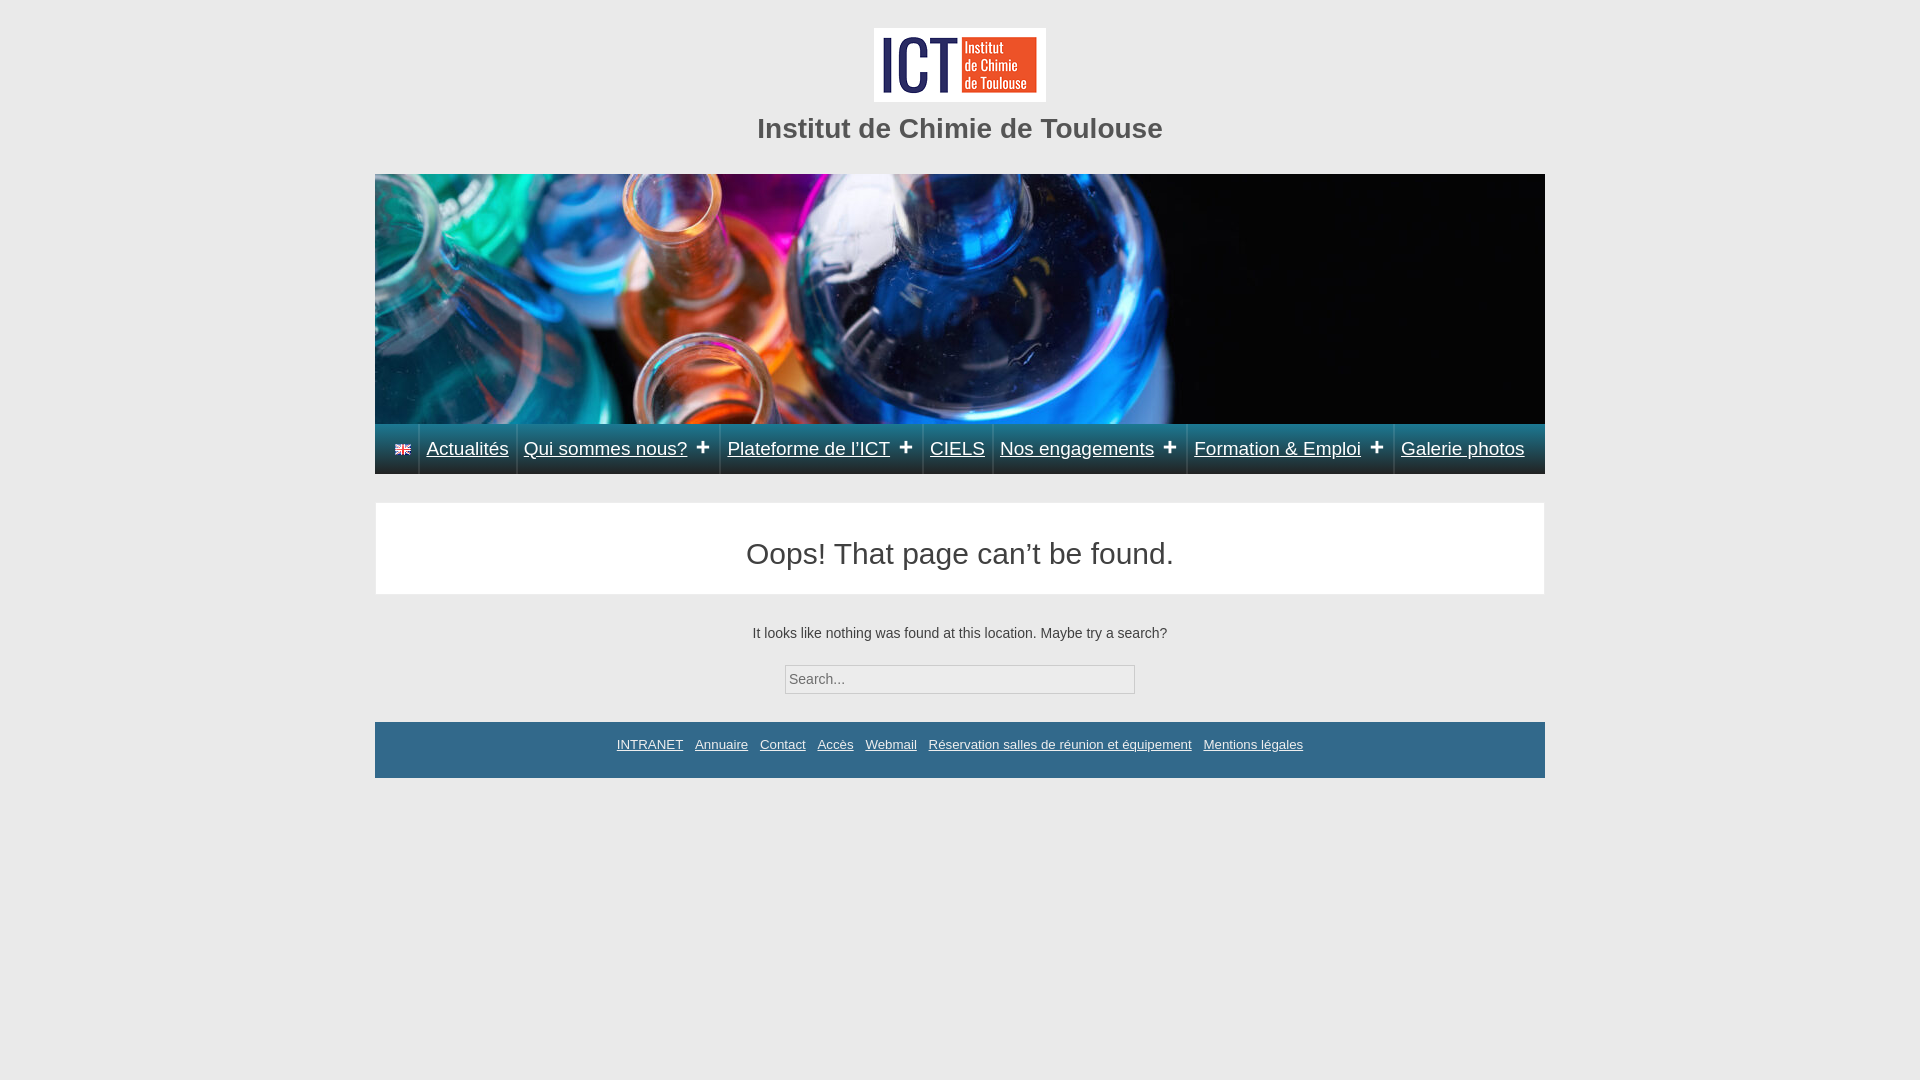 This screenshot has width=1920, height=1080. I want to click on Qui sommes nous?, so click(618, 449).